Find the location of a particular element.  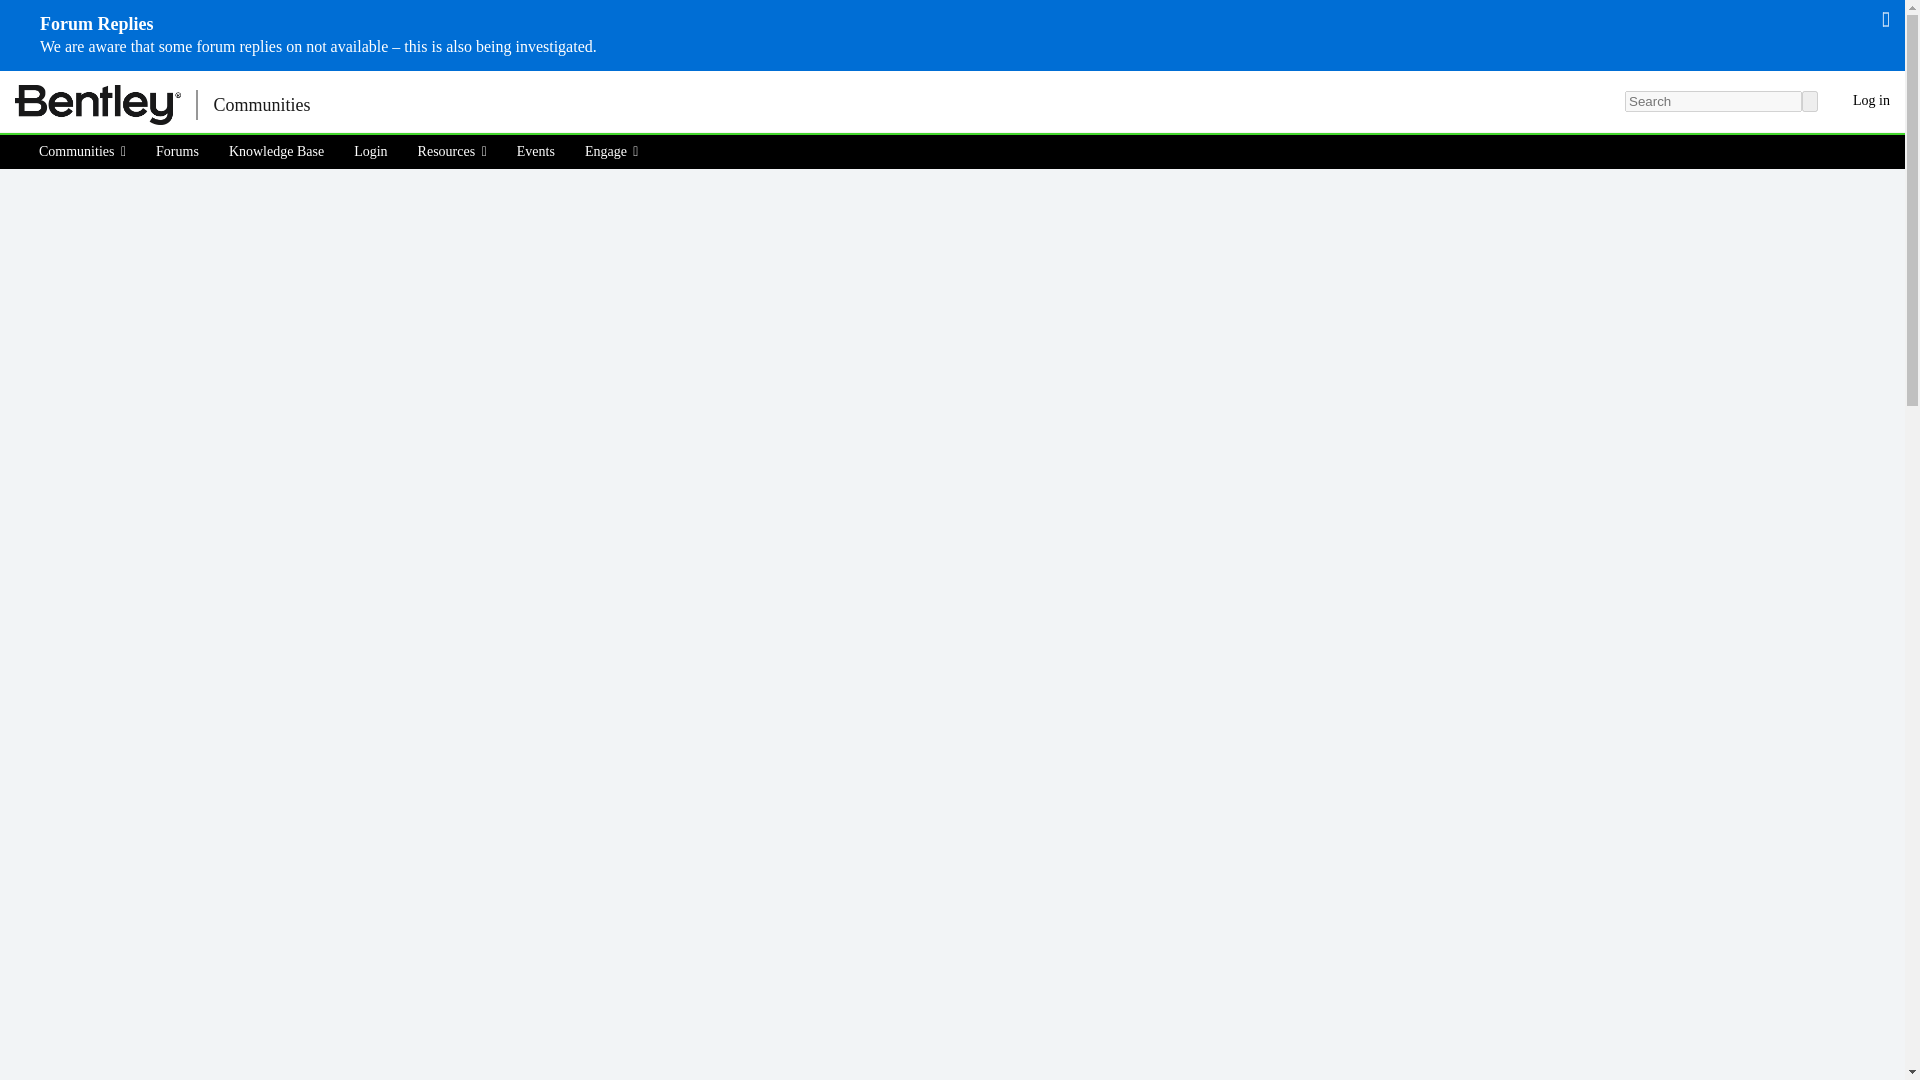

Communities is located at coordinates (89, 152).